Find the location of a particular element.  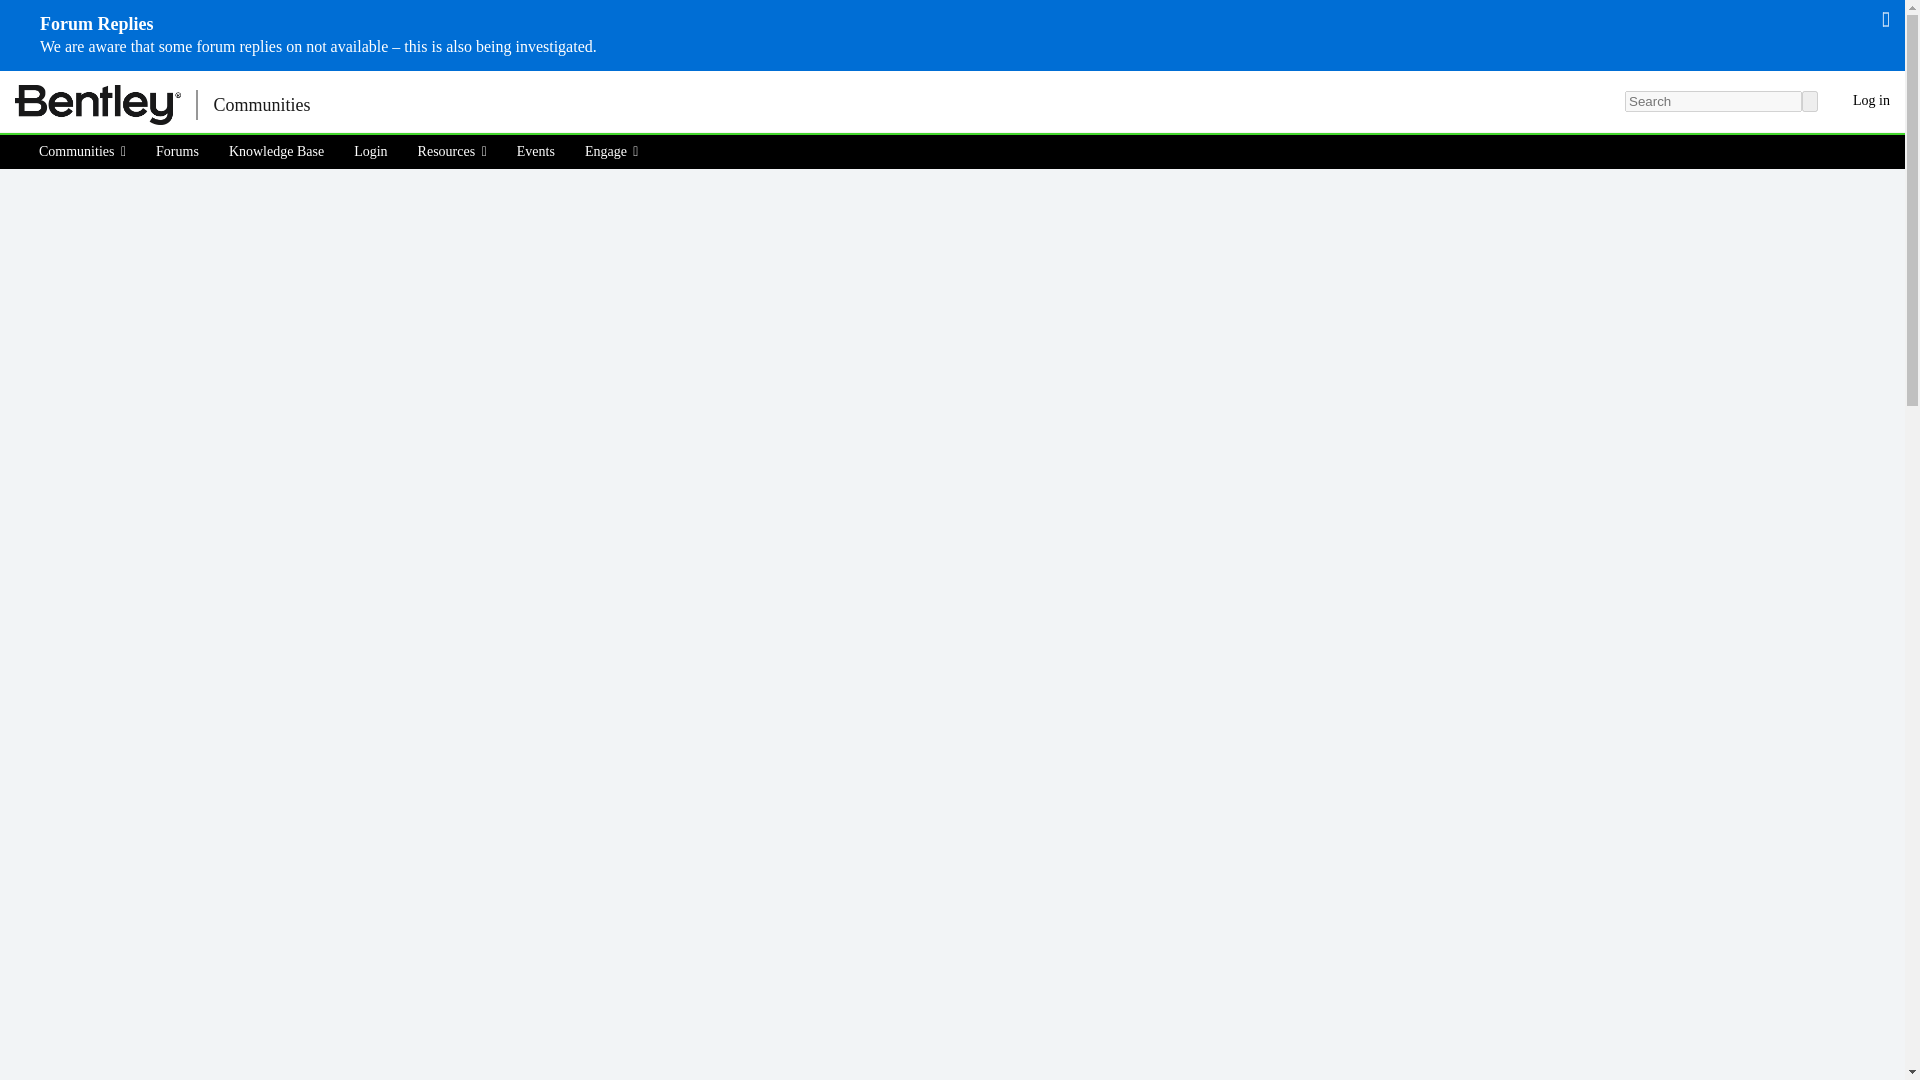

Communities is located at coordinates (89, 152).